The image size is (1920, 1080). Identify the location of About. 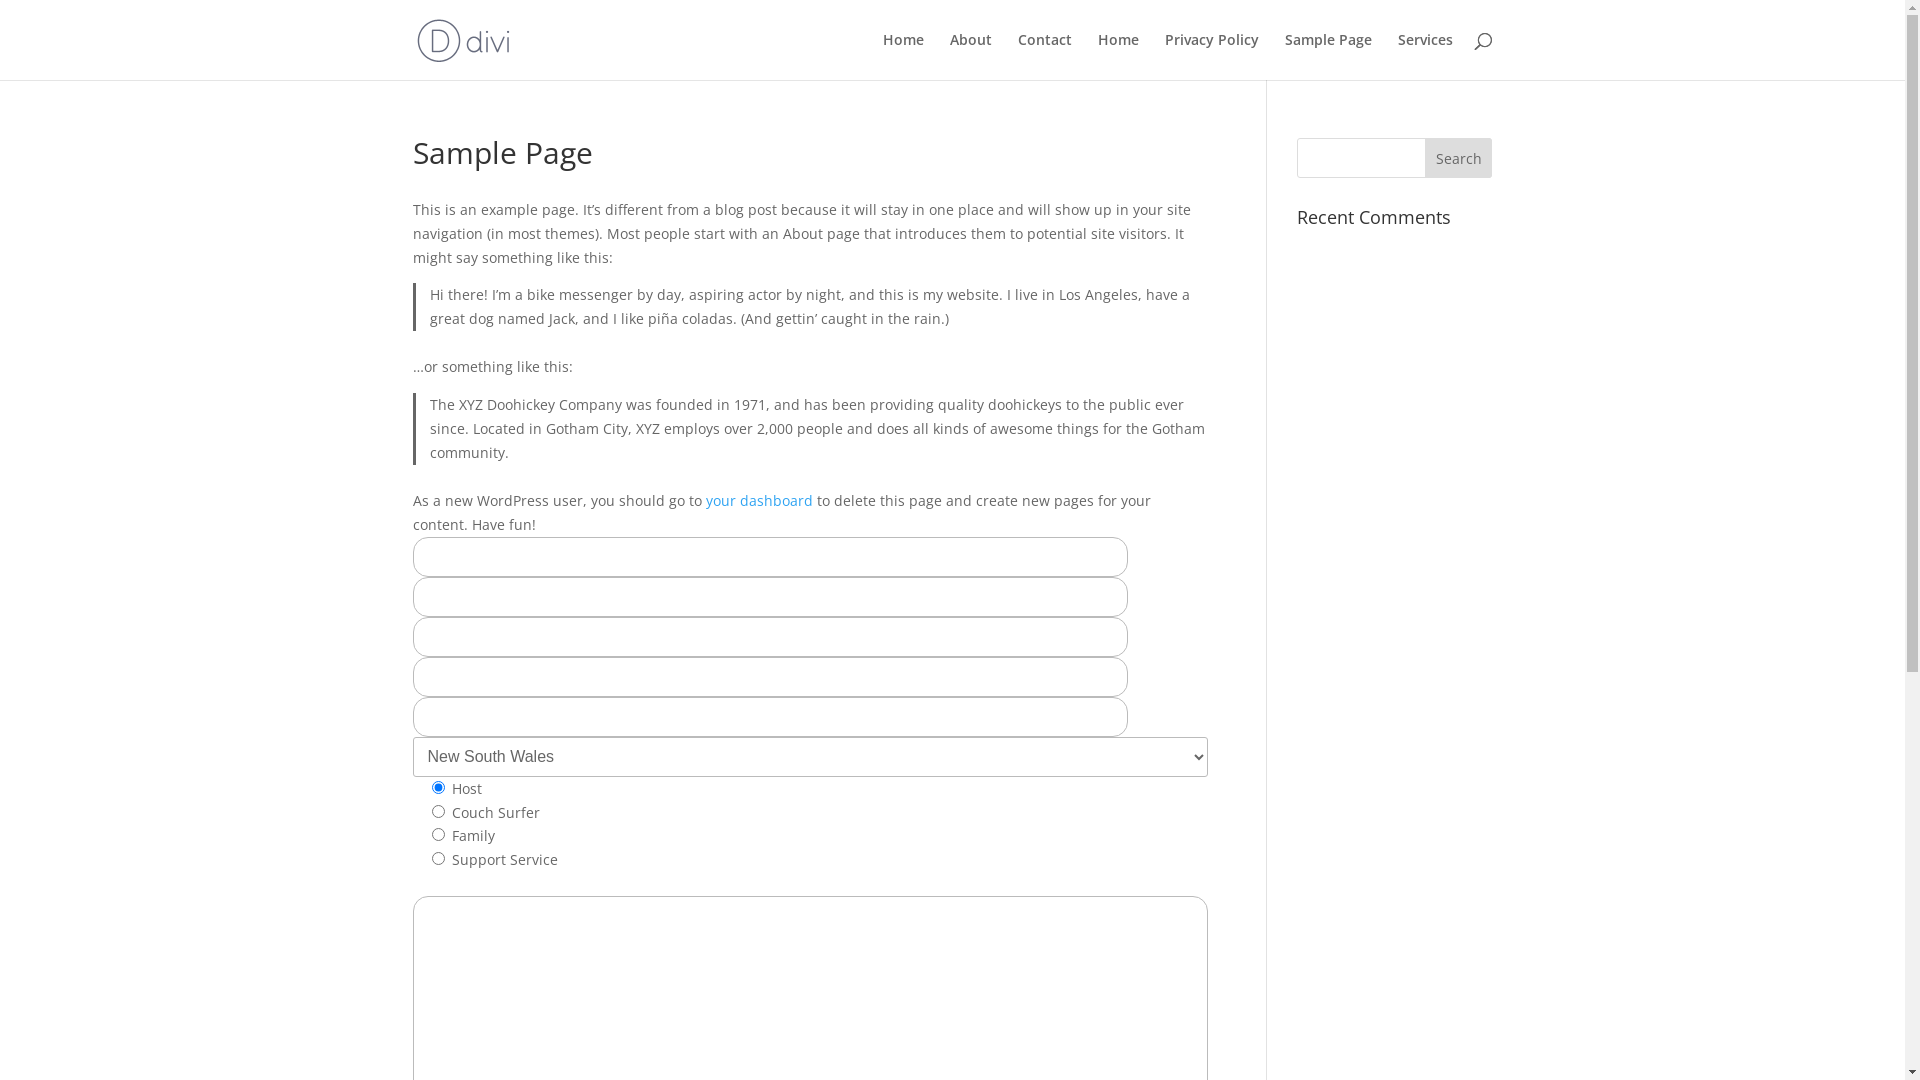
(971, 56).